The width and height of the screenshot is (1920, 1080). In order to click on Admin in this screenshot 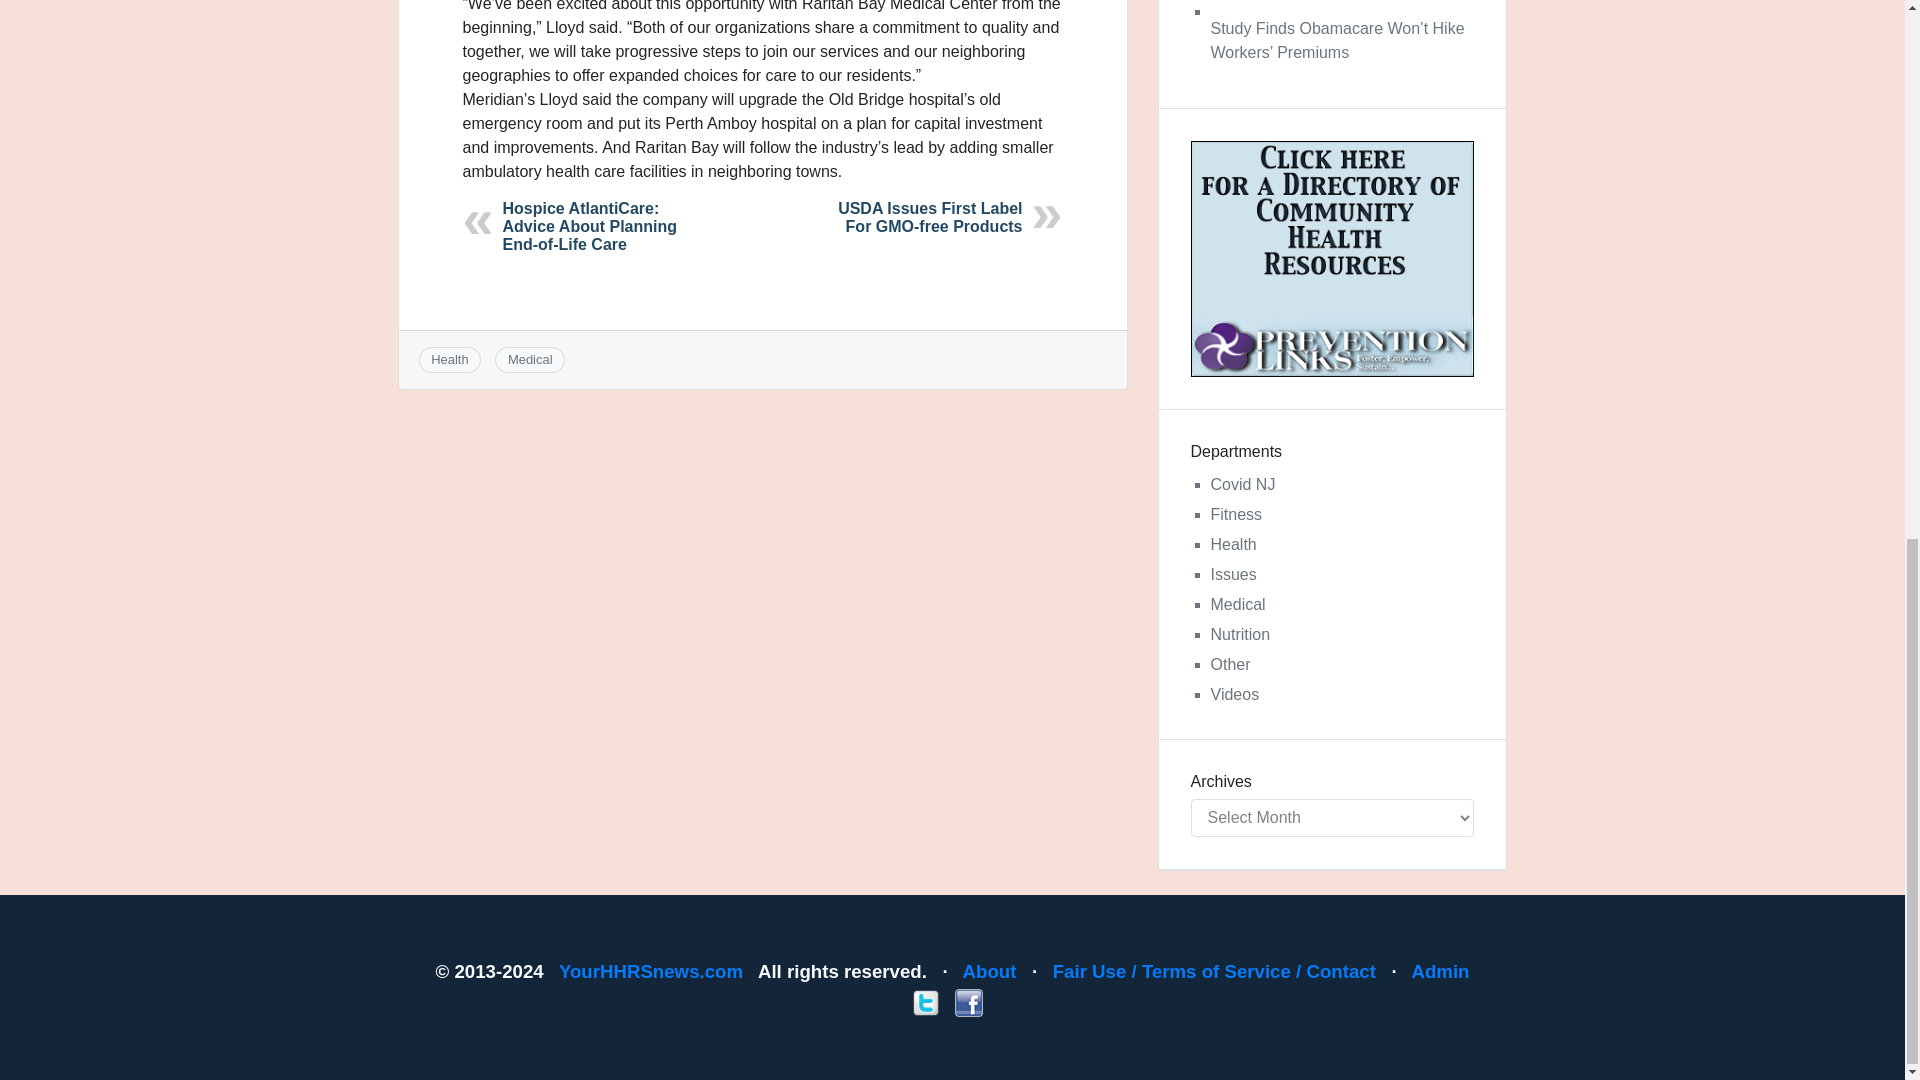, I will do `click(1440, 971)`.